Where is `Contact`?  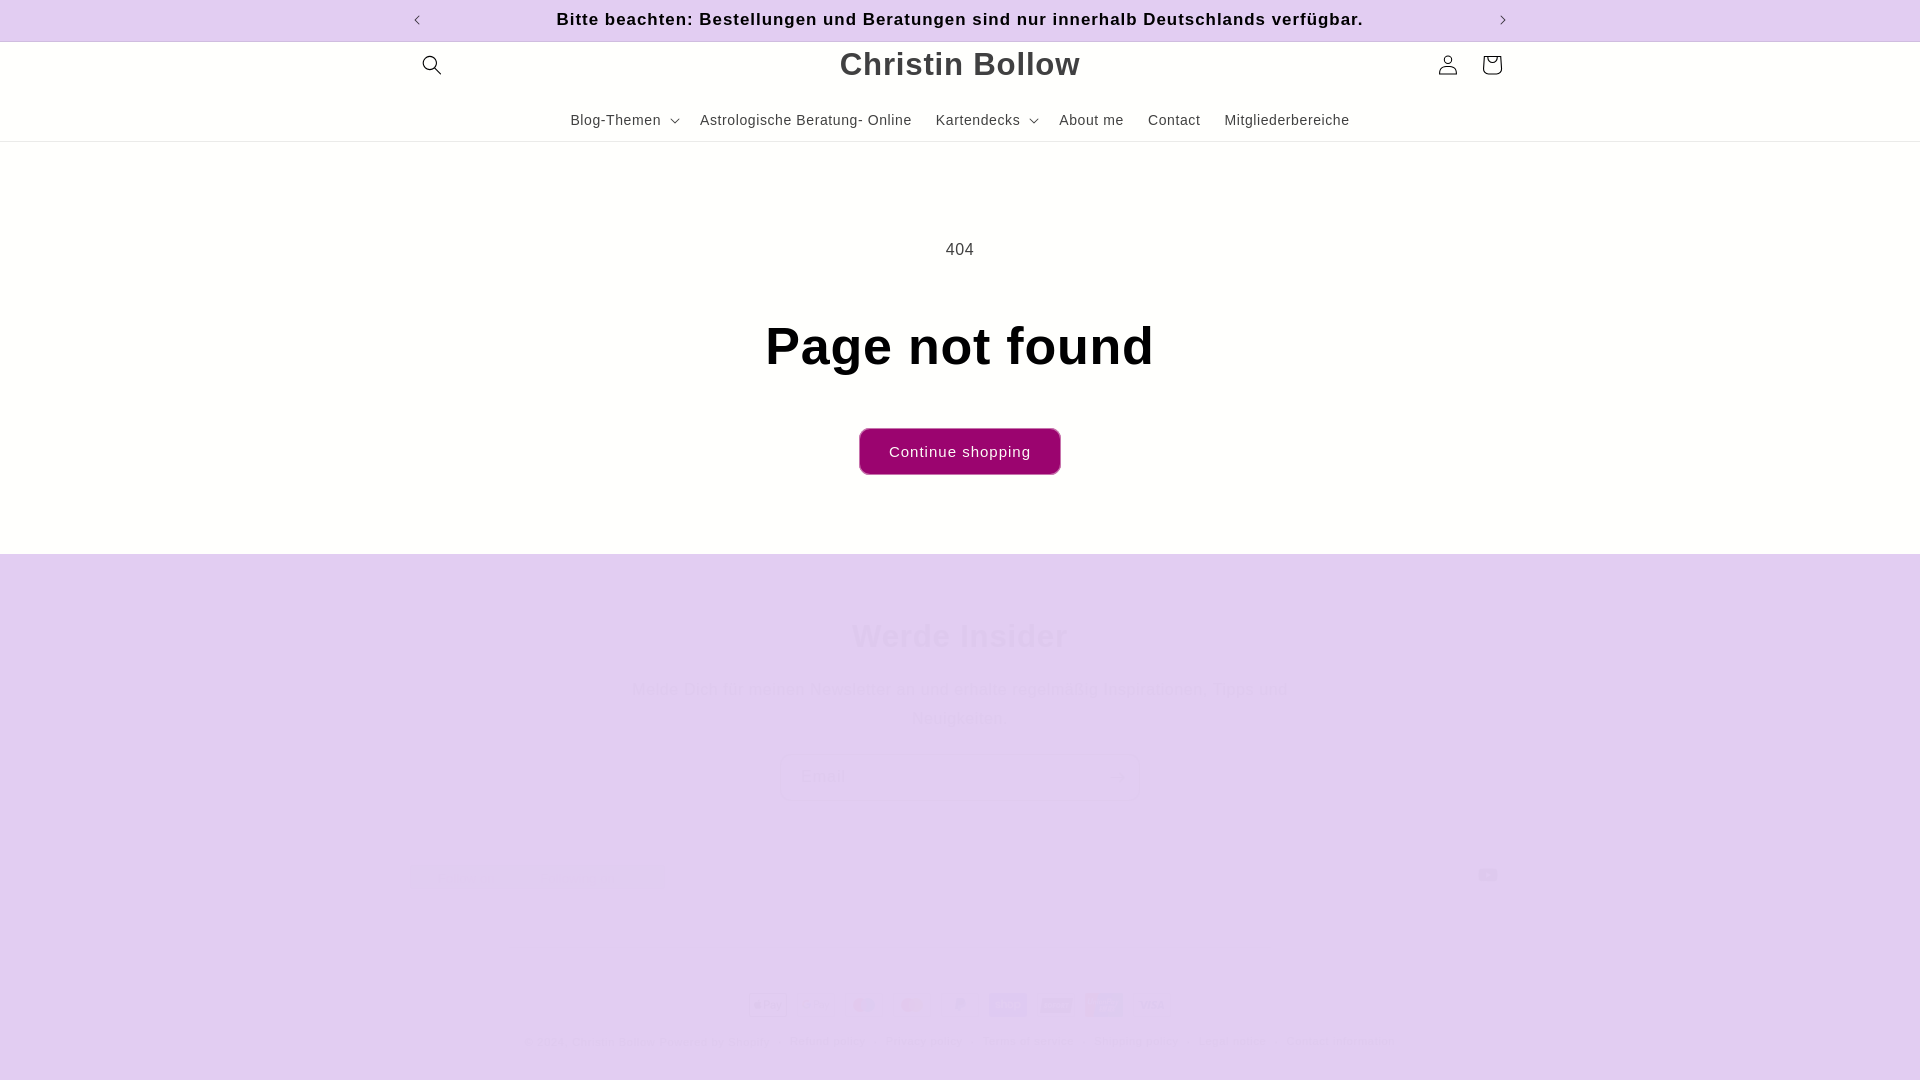
Contact is located at coordinates (1174, 119).